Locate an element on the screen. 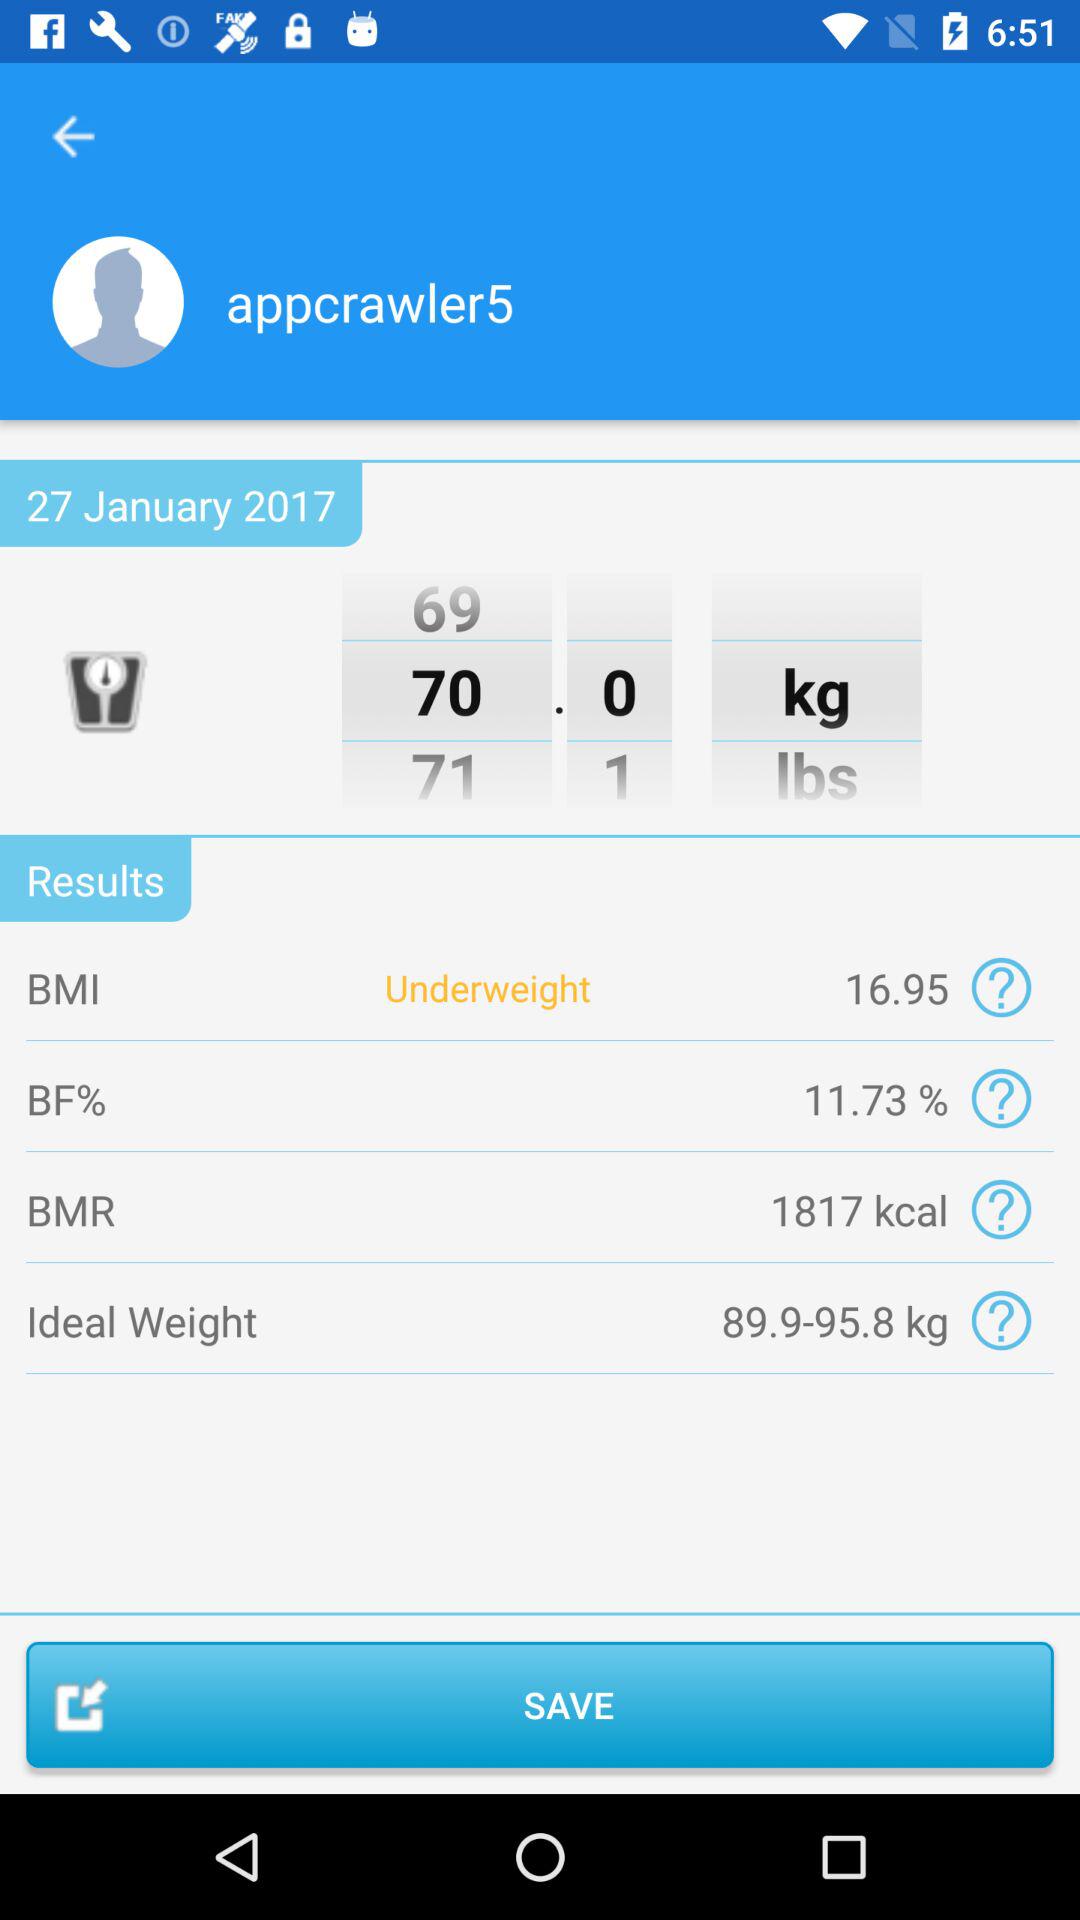  bf 11.73 is located at coordinates (1000, 1098).